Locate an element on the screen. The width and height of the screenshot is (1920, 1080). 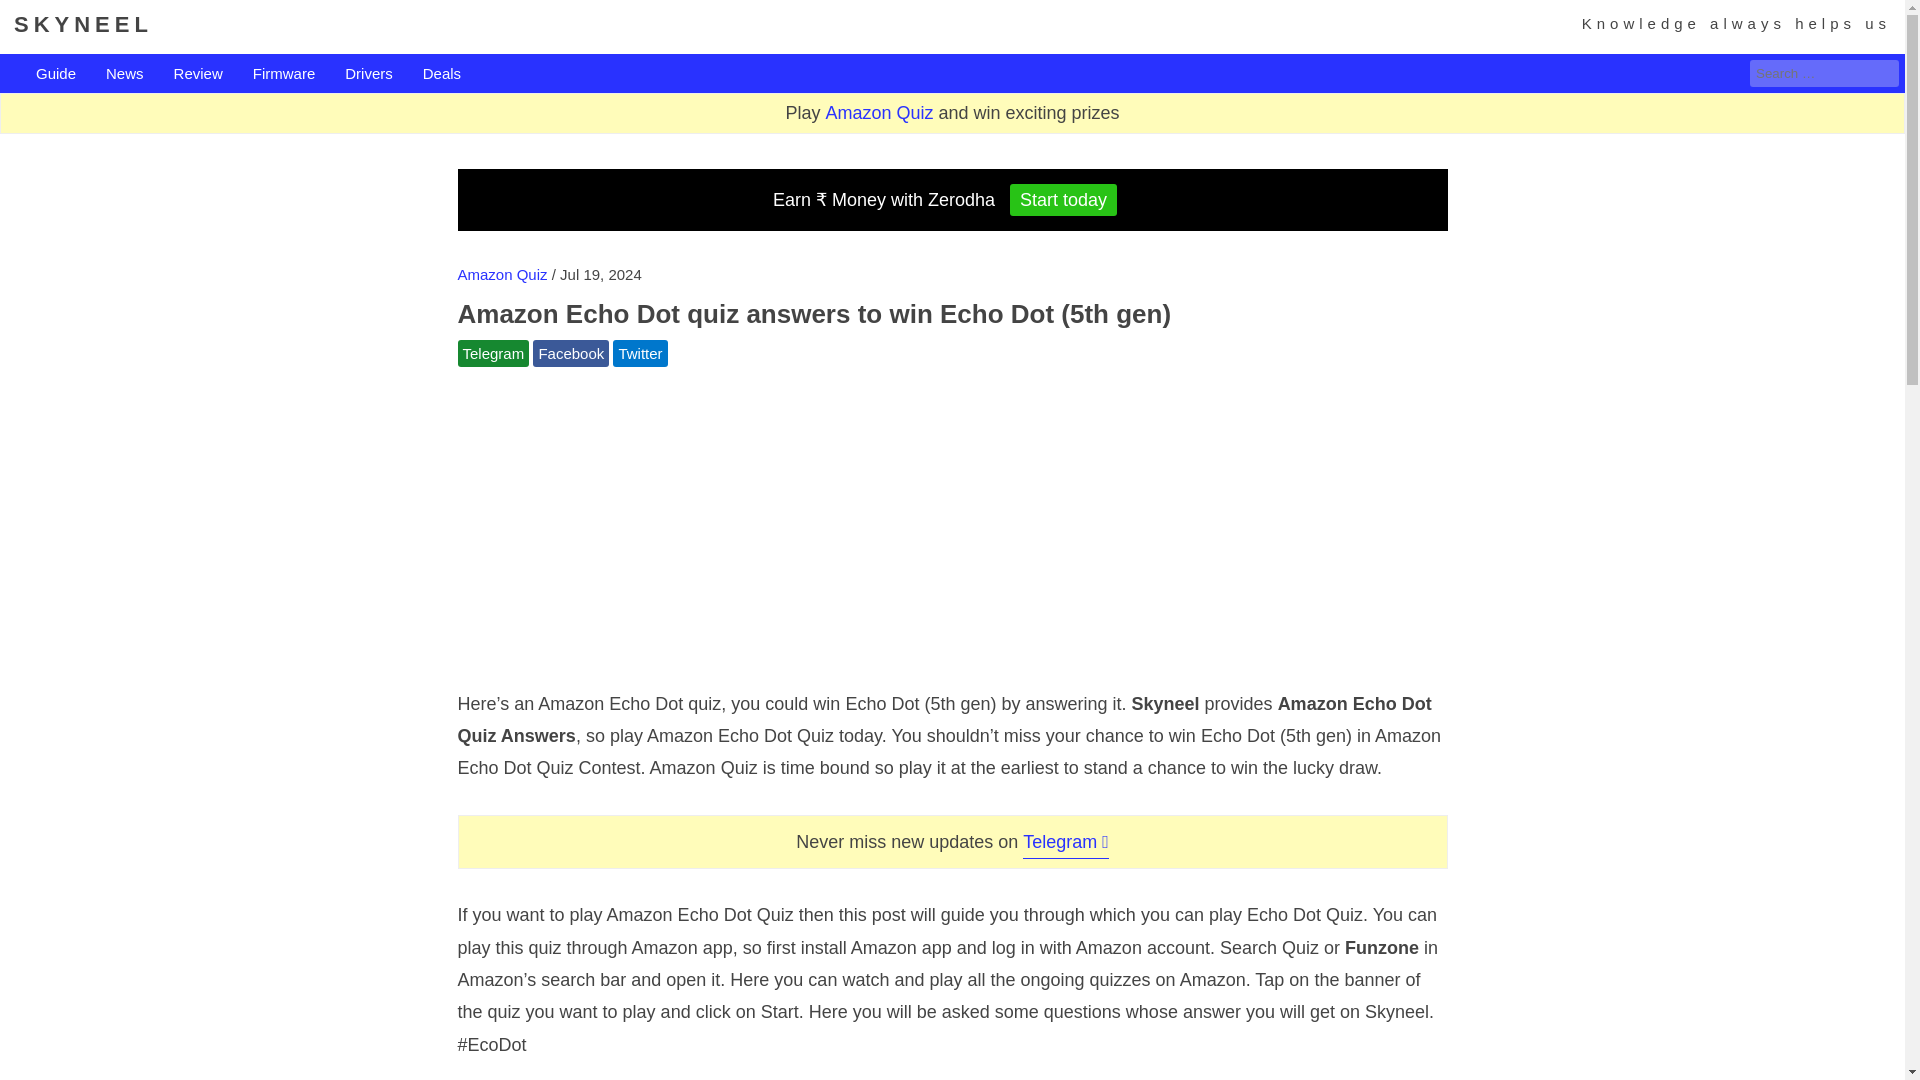
Drivers is located at coordinates (369, 74).